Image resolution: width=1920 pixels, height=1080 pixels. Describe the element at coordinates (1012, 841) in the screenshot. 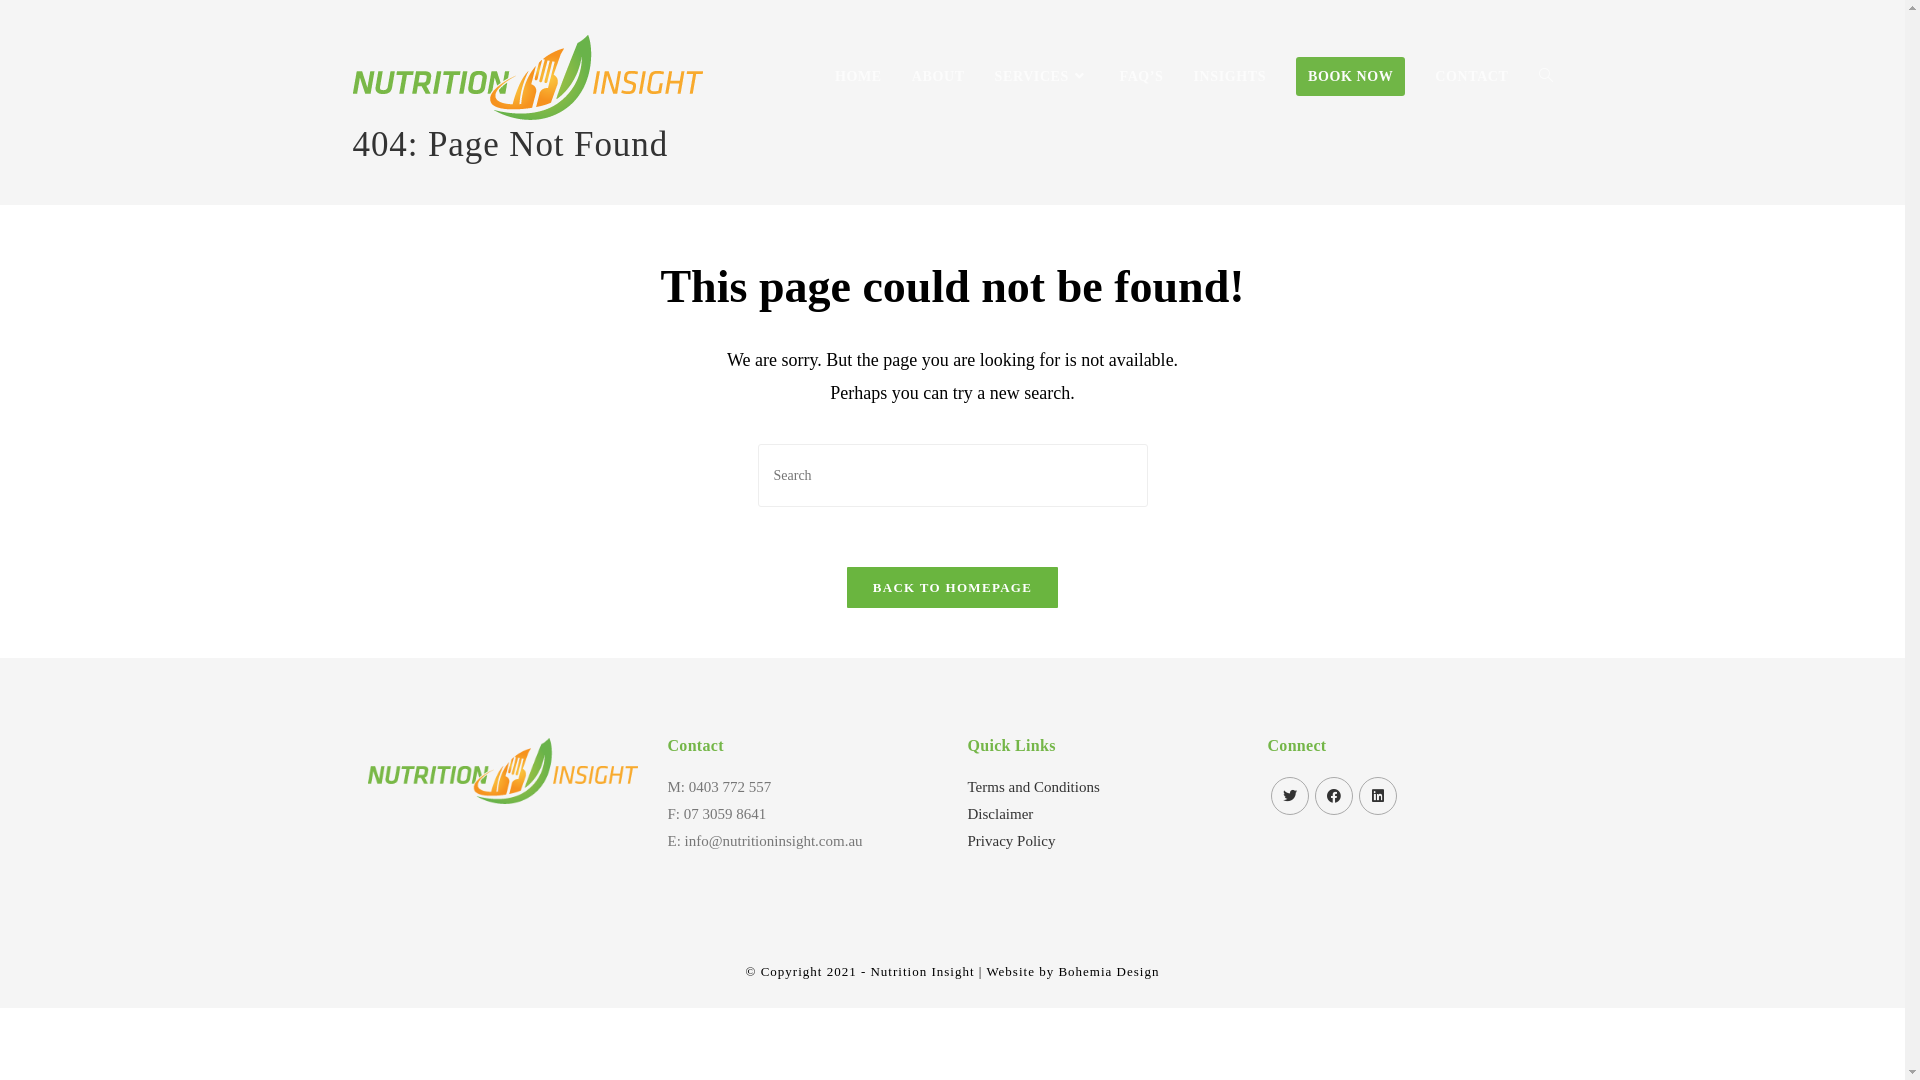

I see `Privacy Policy` at that location.